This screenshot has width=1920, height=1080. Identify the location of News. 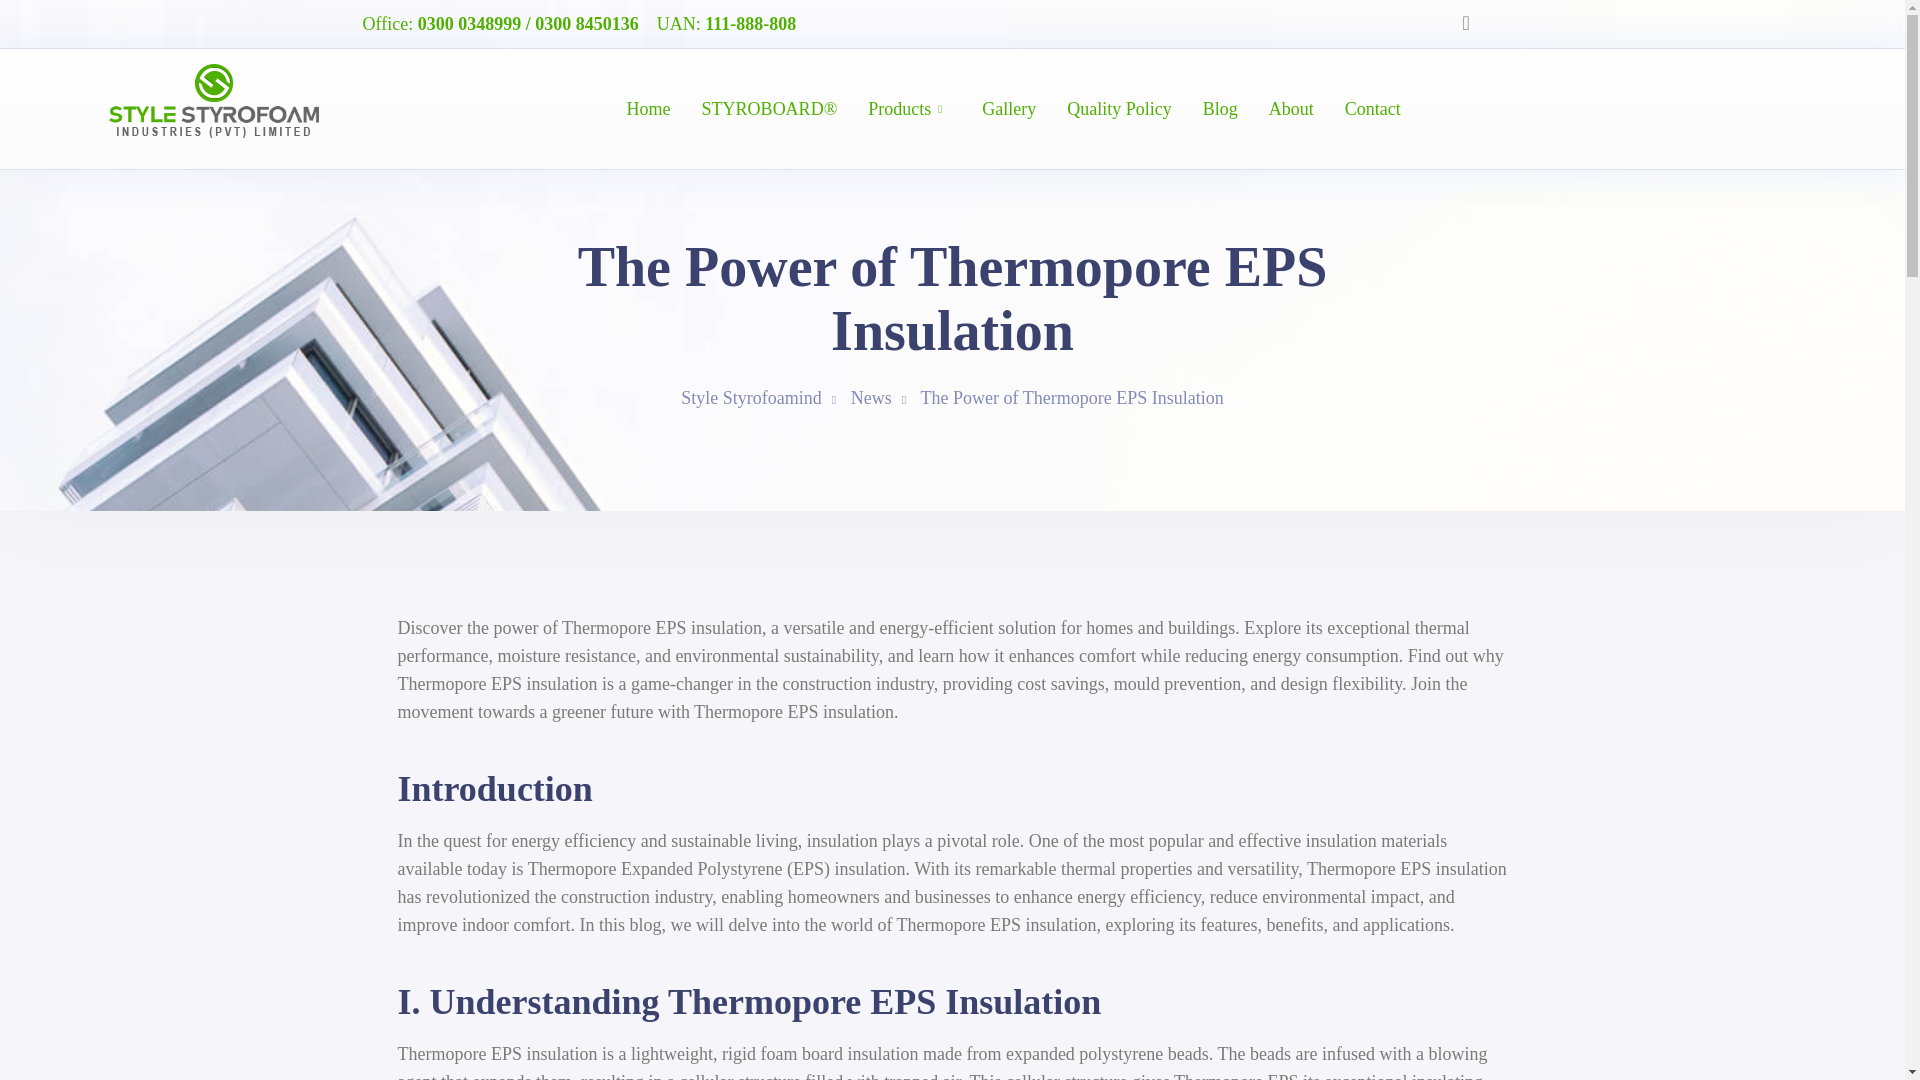
(871, 398).